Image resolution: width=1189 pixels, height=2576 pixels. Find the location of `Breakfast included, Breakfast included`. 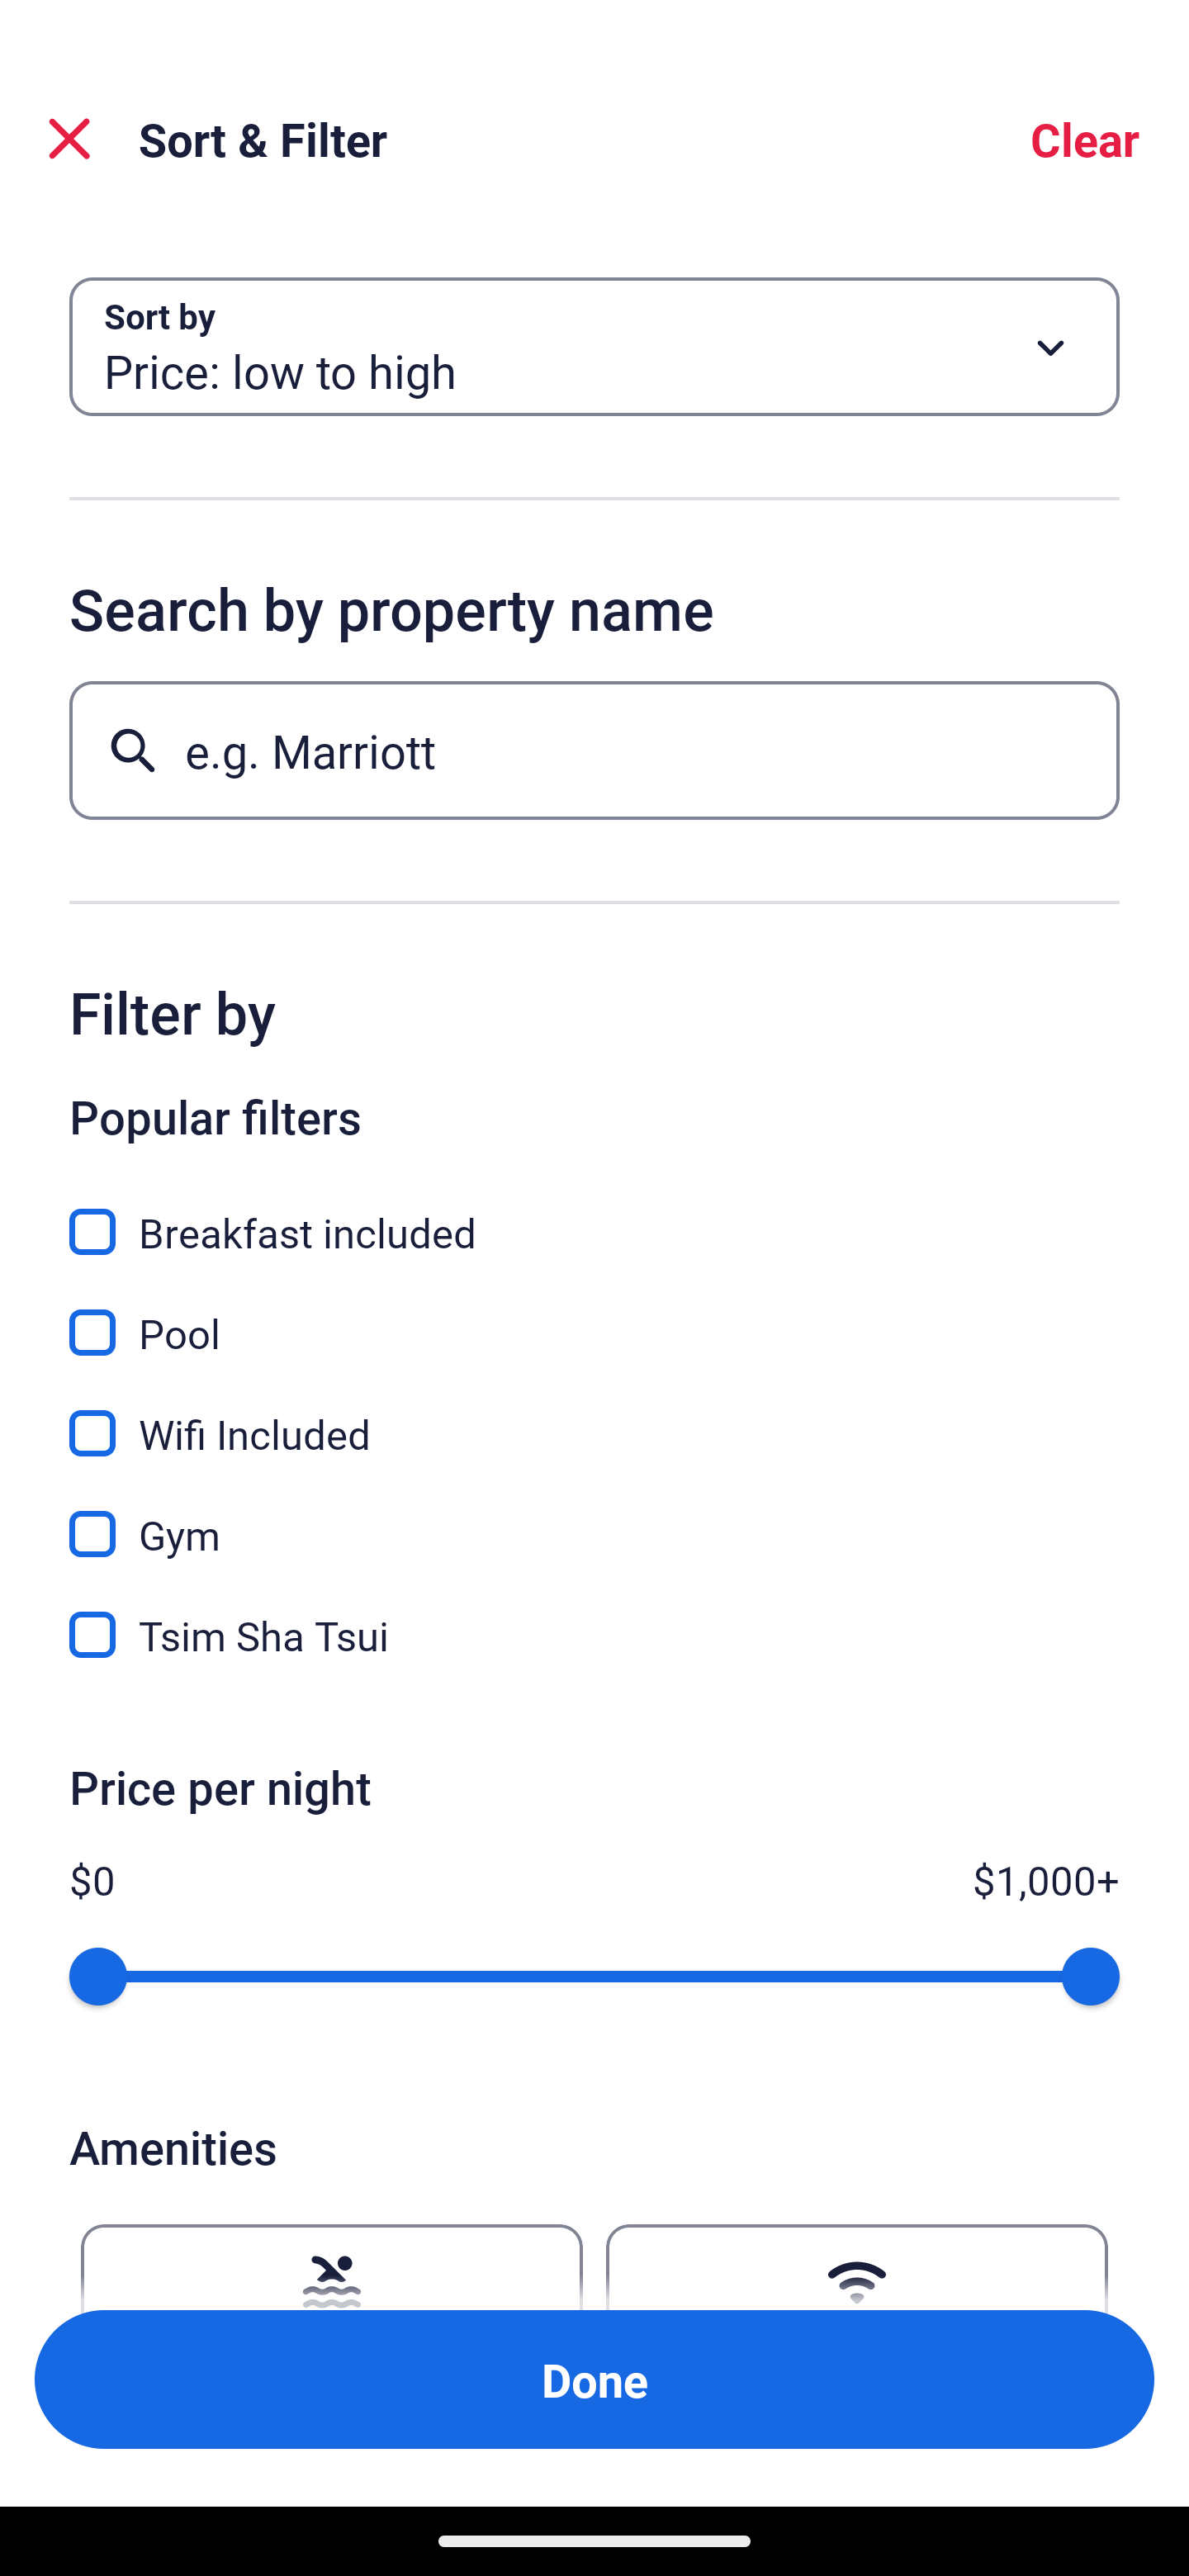

Breakfast included, Breakfast included is located at coordinates (594, 1214).